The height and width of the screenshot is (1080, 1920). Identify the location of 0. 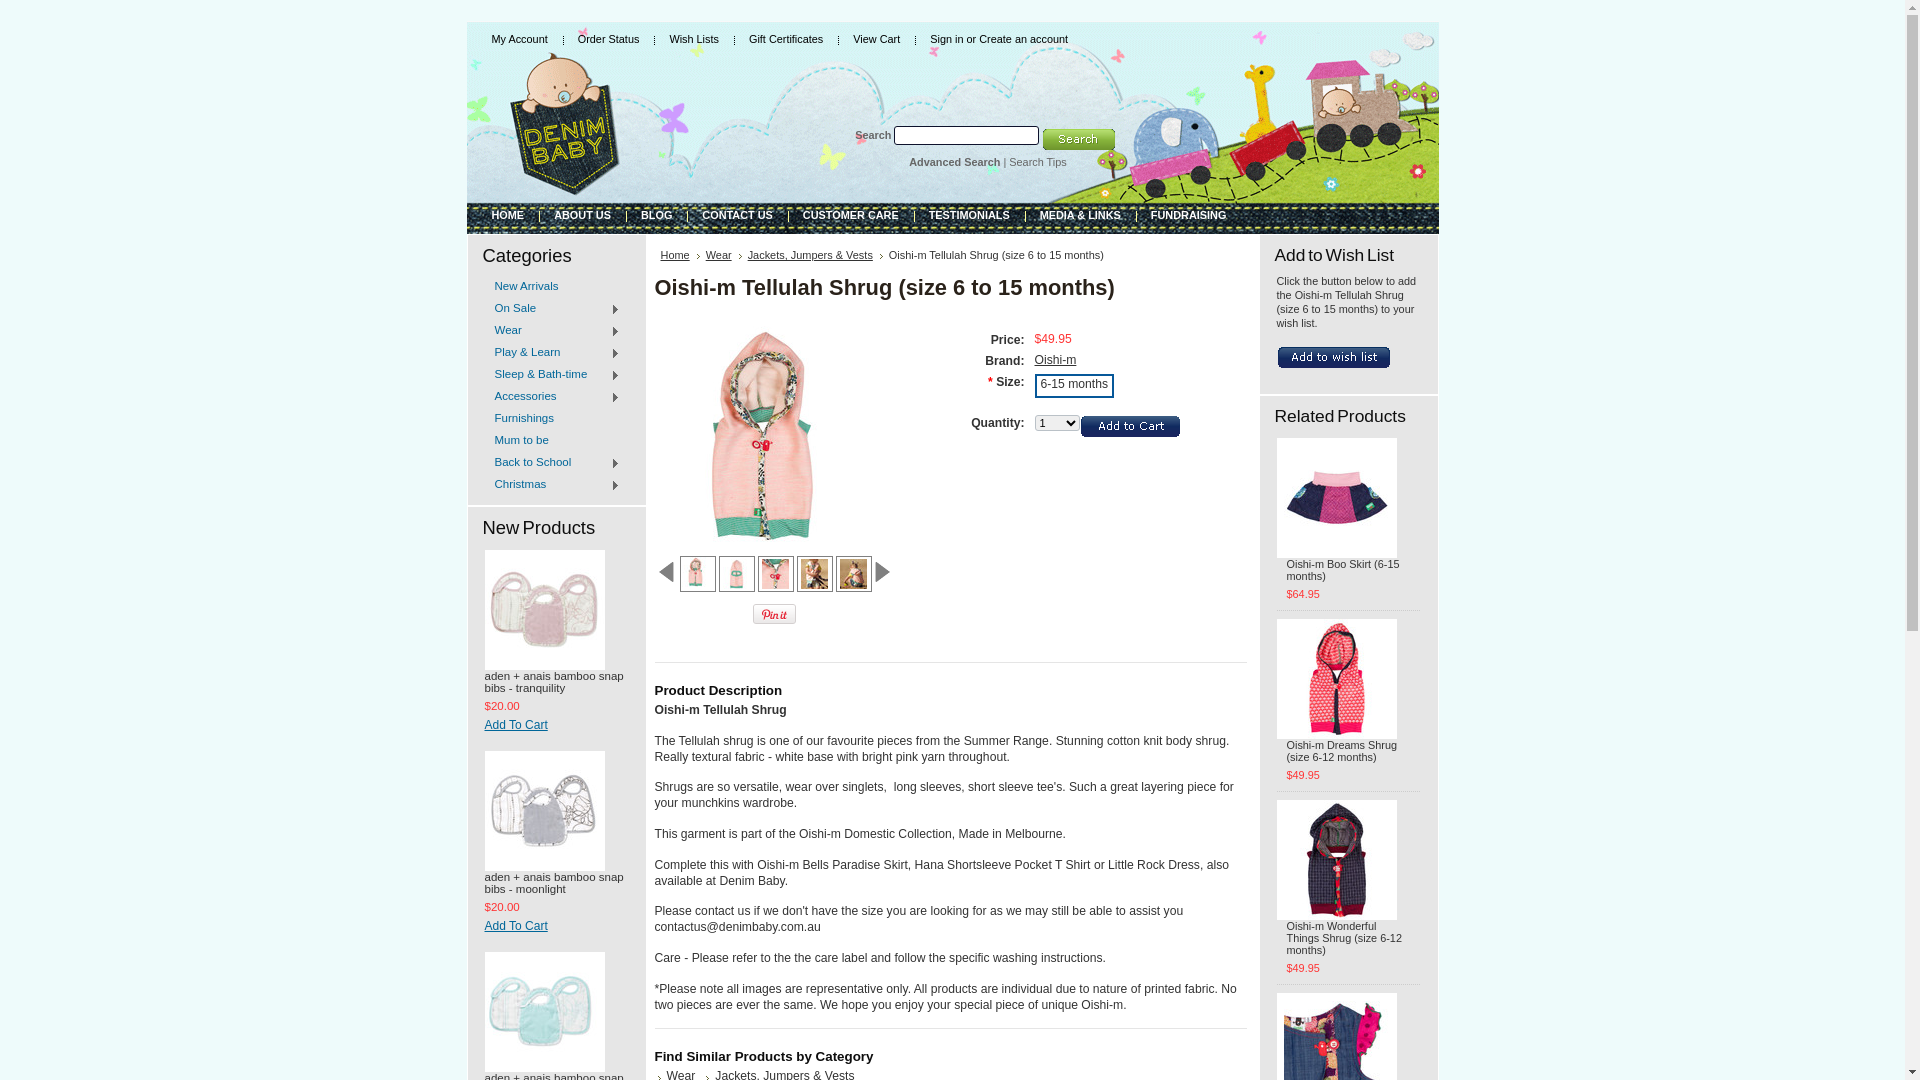
(892, 574).